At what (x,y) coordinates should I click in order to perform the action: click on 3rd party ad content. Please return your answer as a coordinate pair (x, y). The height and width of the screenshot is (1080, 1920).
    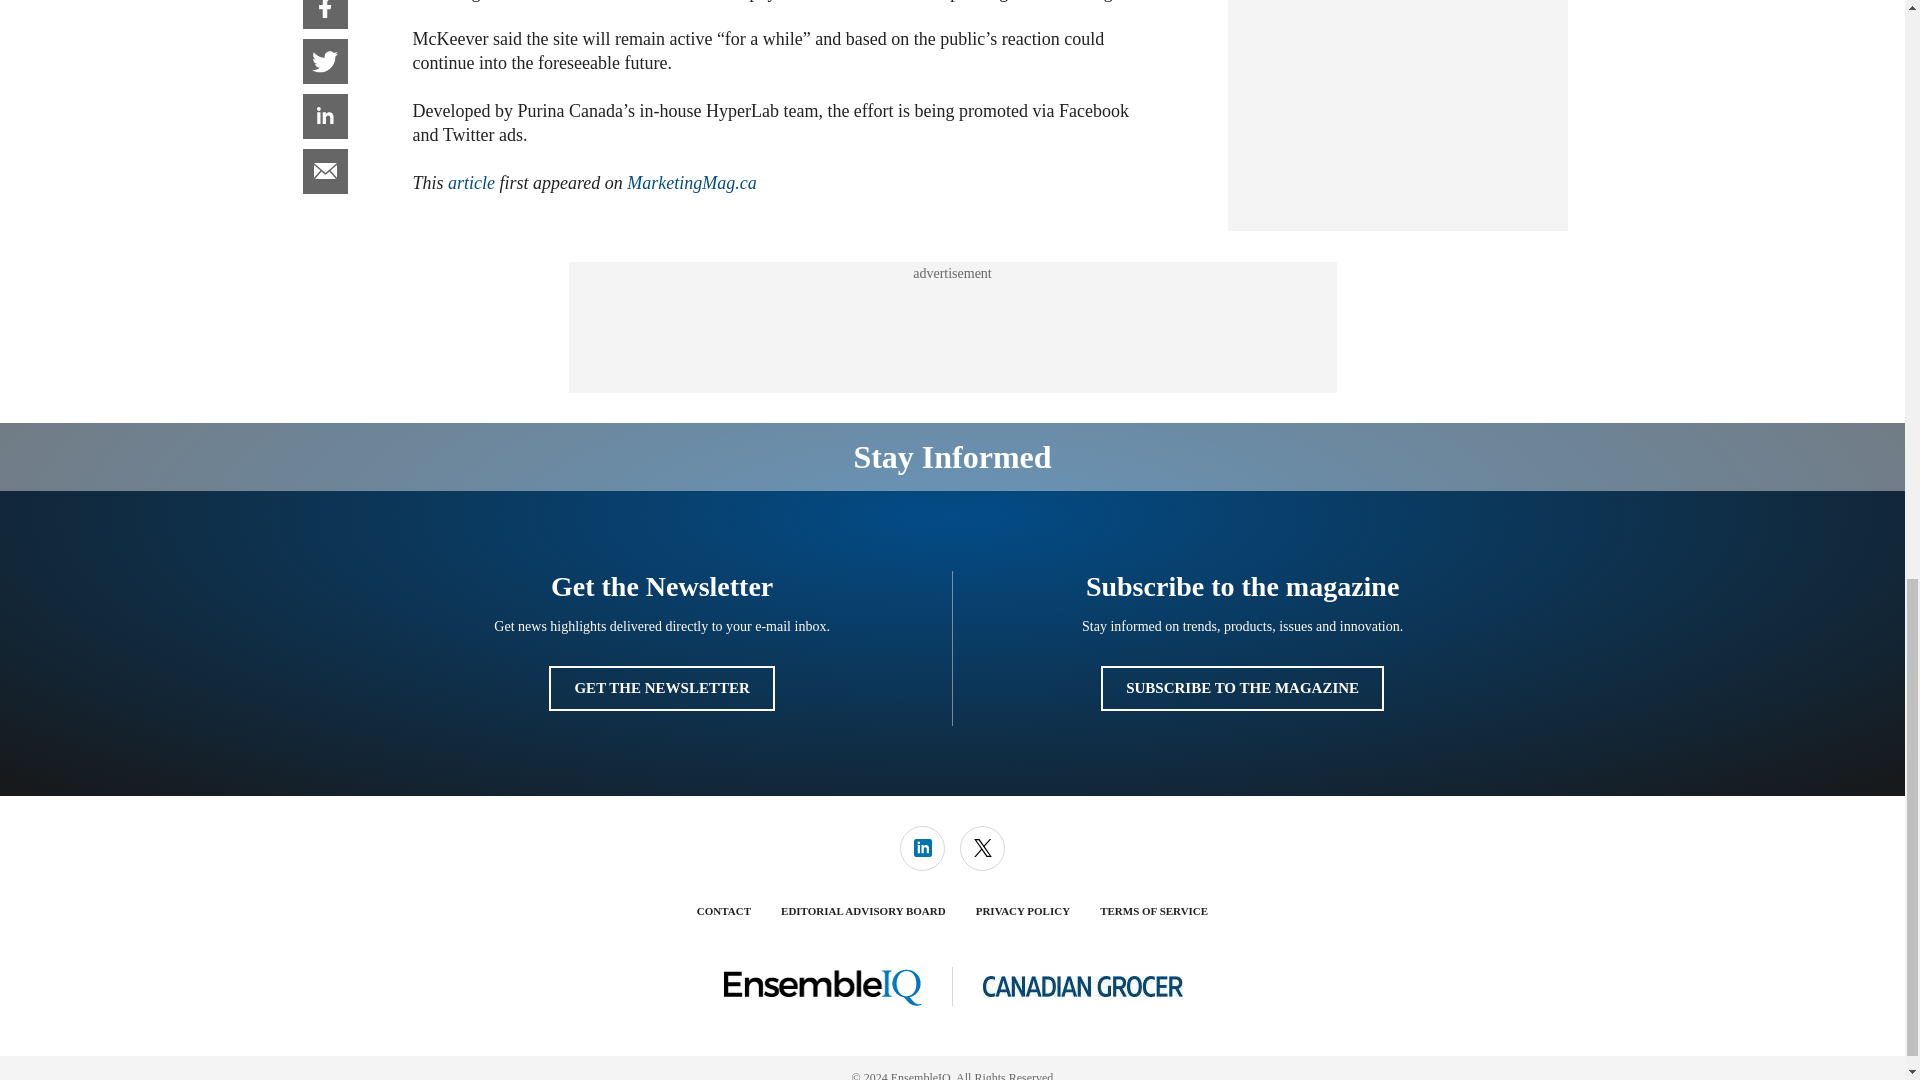
    Looking at the image, I should click on (1398, 105).